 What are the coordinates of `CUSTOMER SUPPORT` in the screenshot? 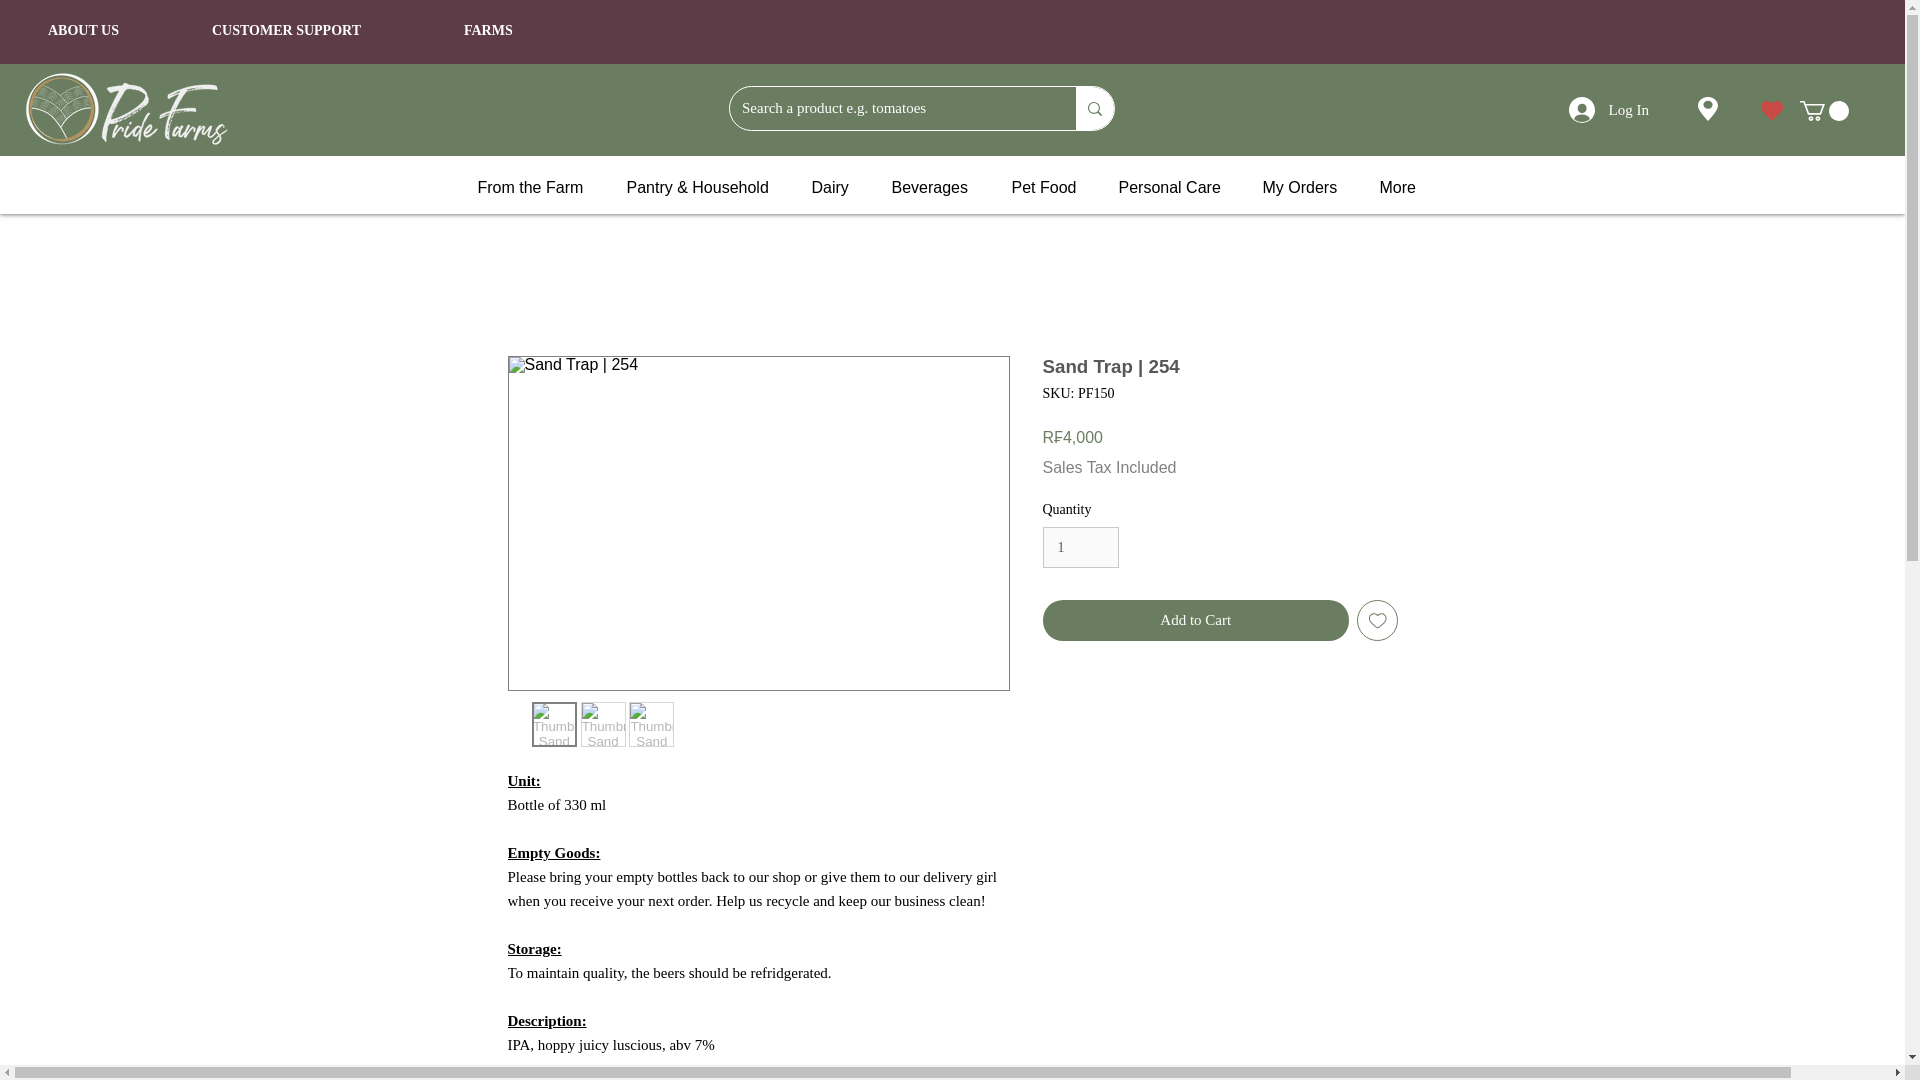 It's located at (286, 30).